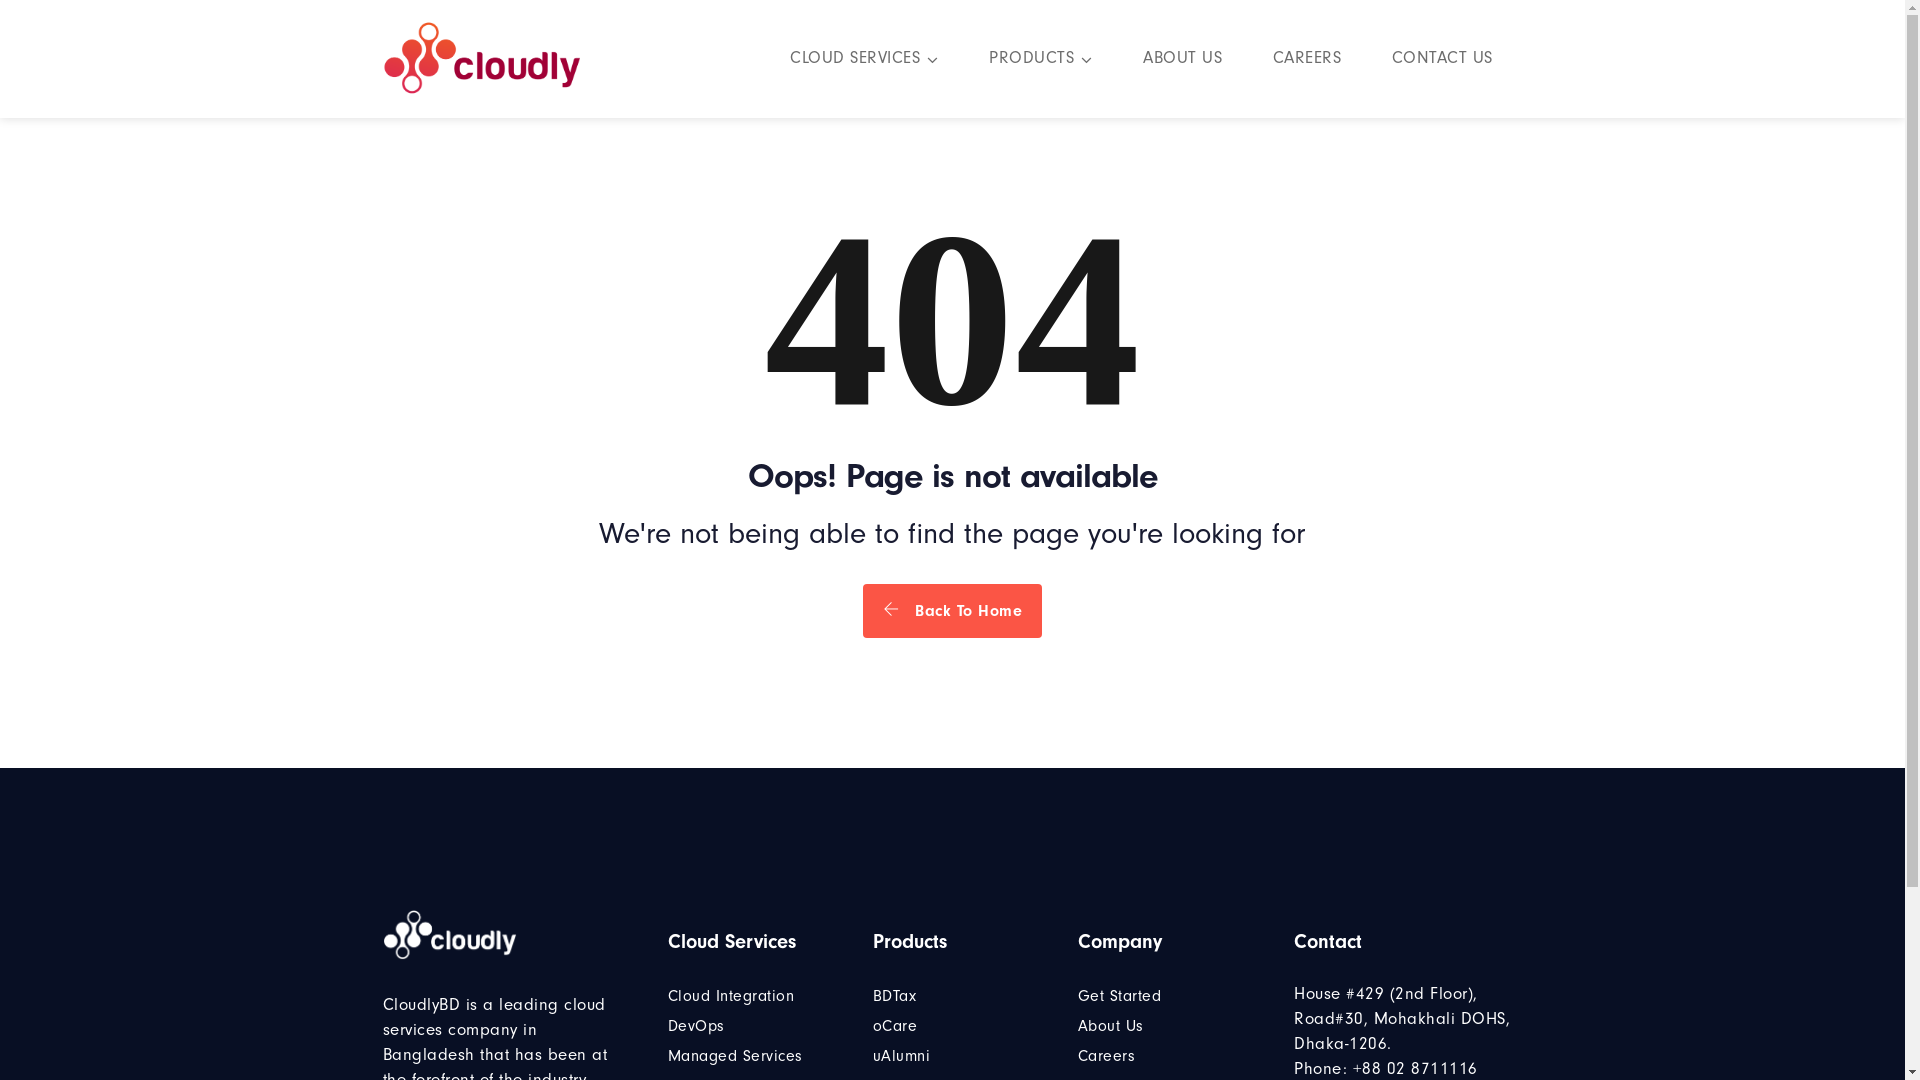  What do you see at coordinates (896, 1026) in the screenshot?
I see `oCare` at bounding box center [896, 1026].